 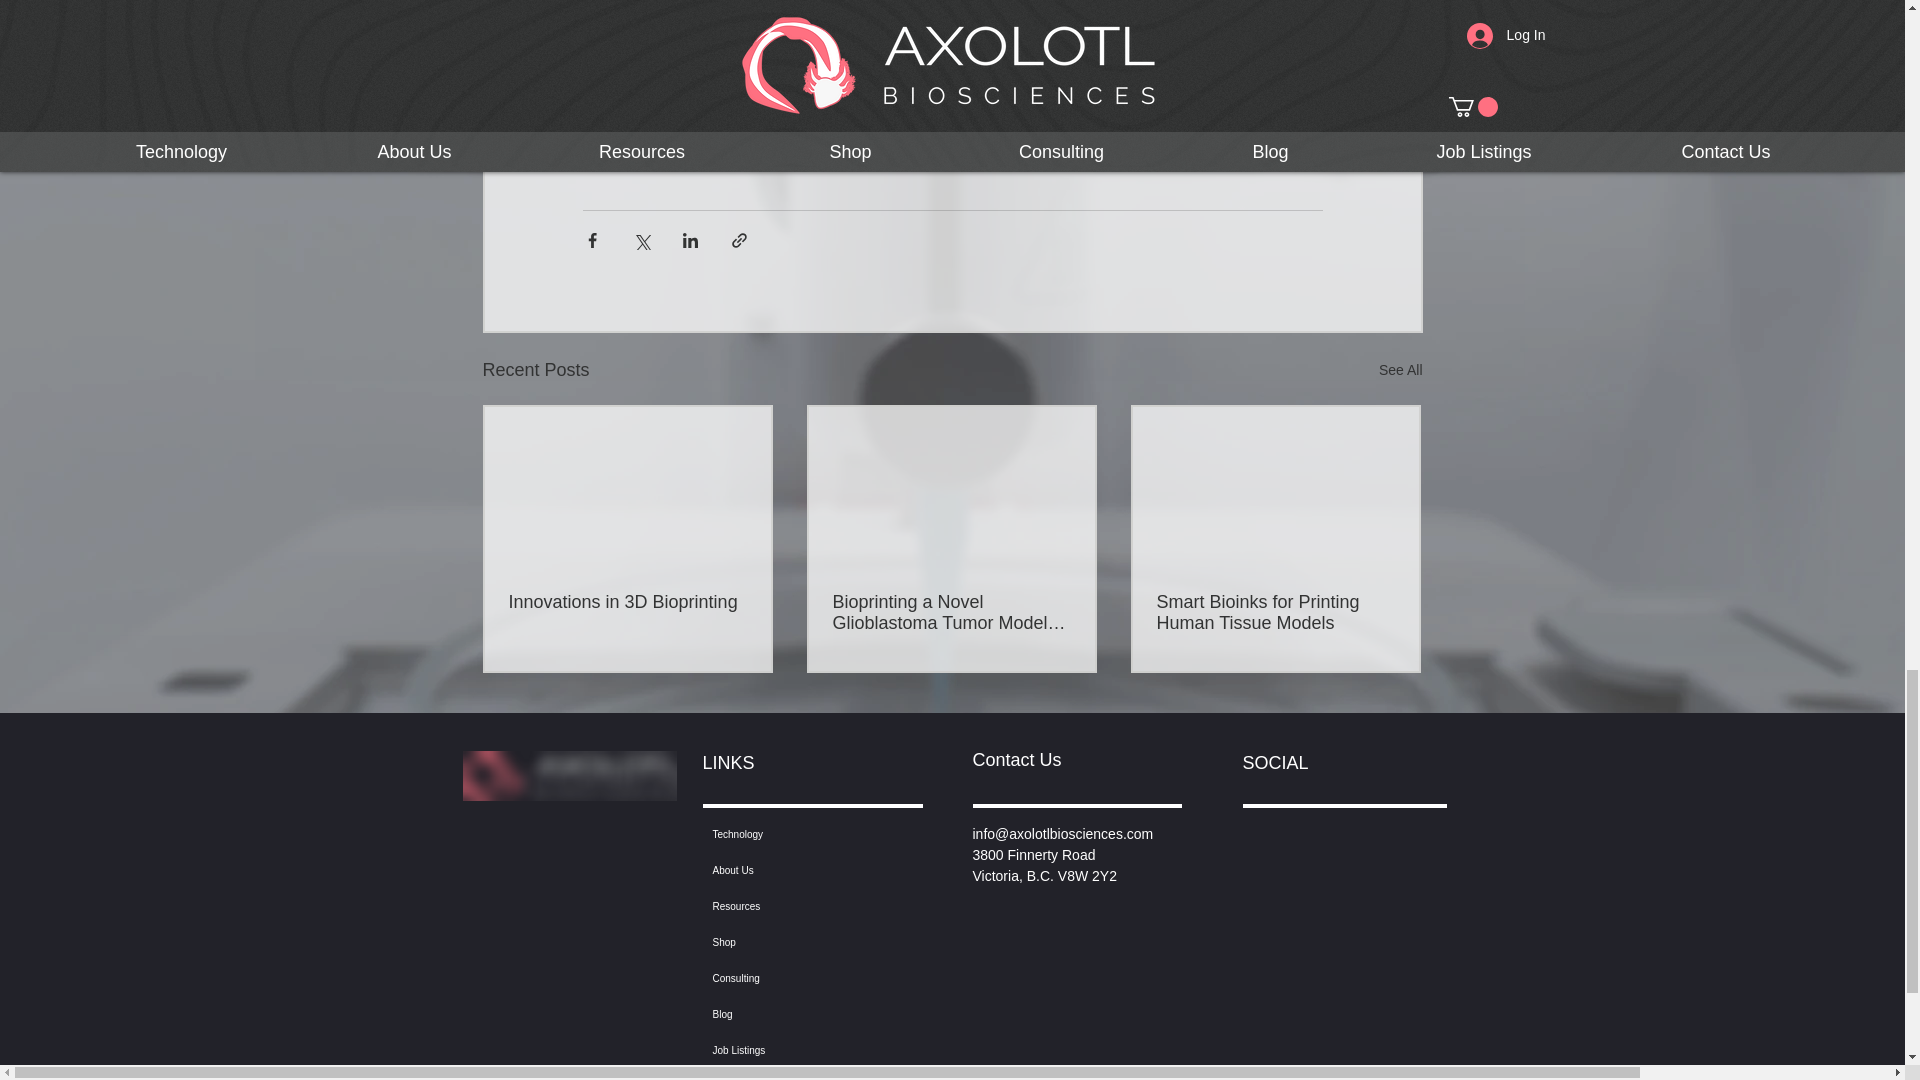 What do you see at coordinates (1400, 370) in the screenshot?
I see `See All` at bounding box center [1400, 370].